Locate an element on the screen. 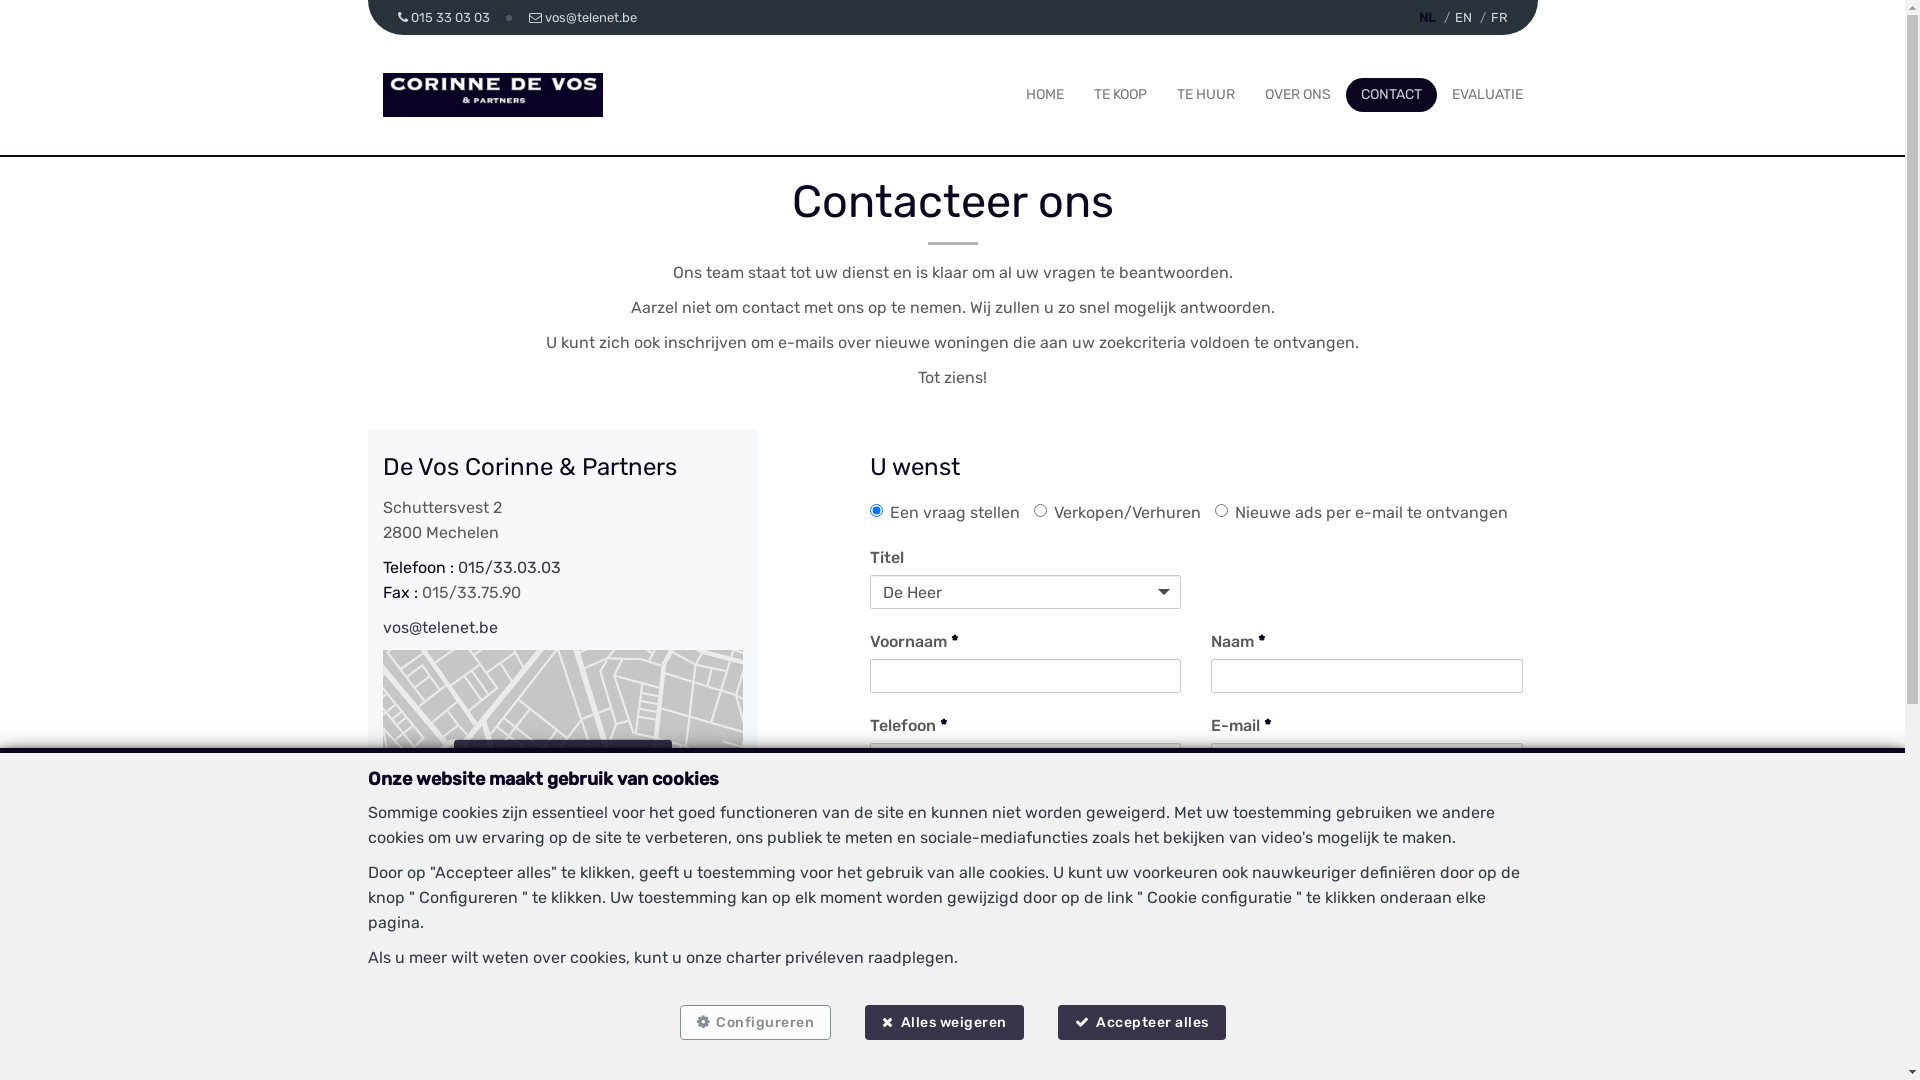  Zoek op de kaart is located at coordinates (563, 758).